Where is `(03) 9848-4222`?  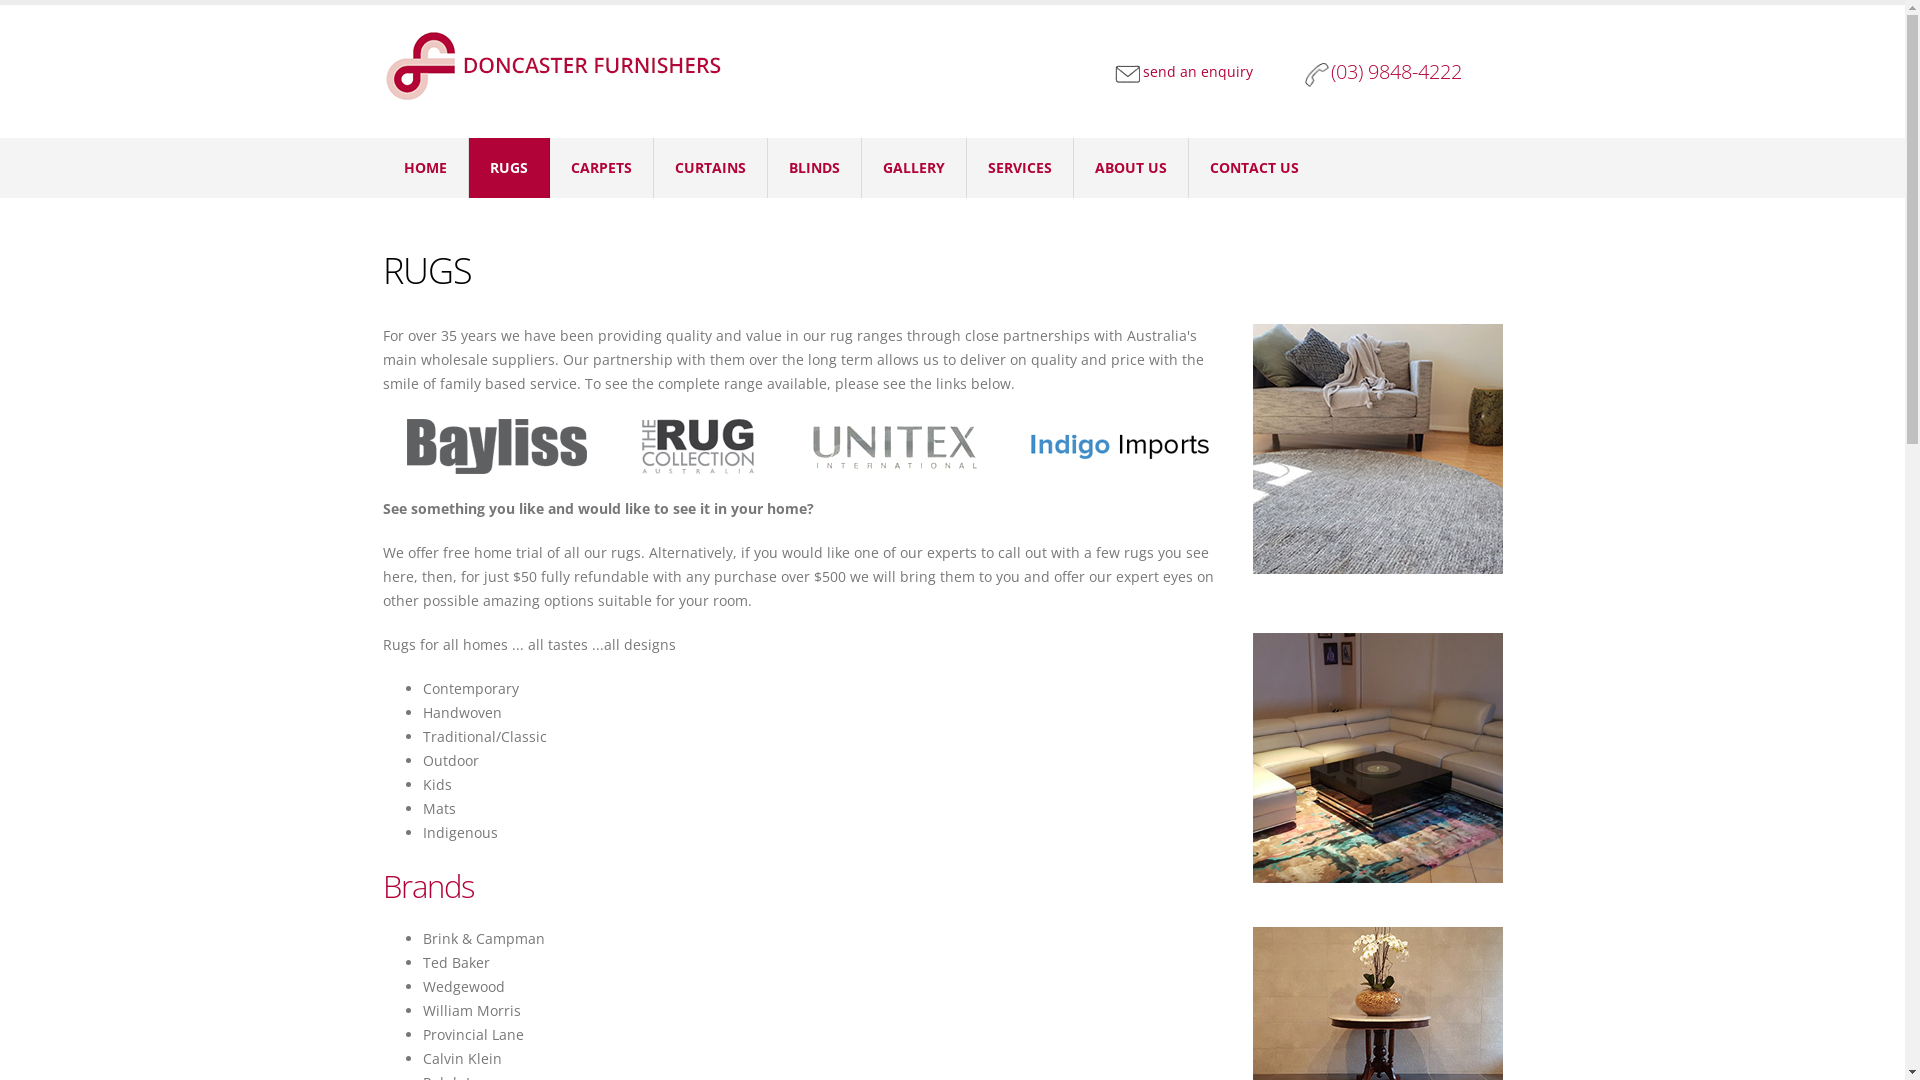 (03) 9848-4222 is located at coordinates (1405, 82).